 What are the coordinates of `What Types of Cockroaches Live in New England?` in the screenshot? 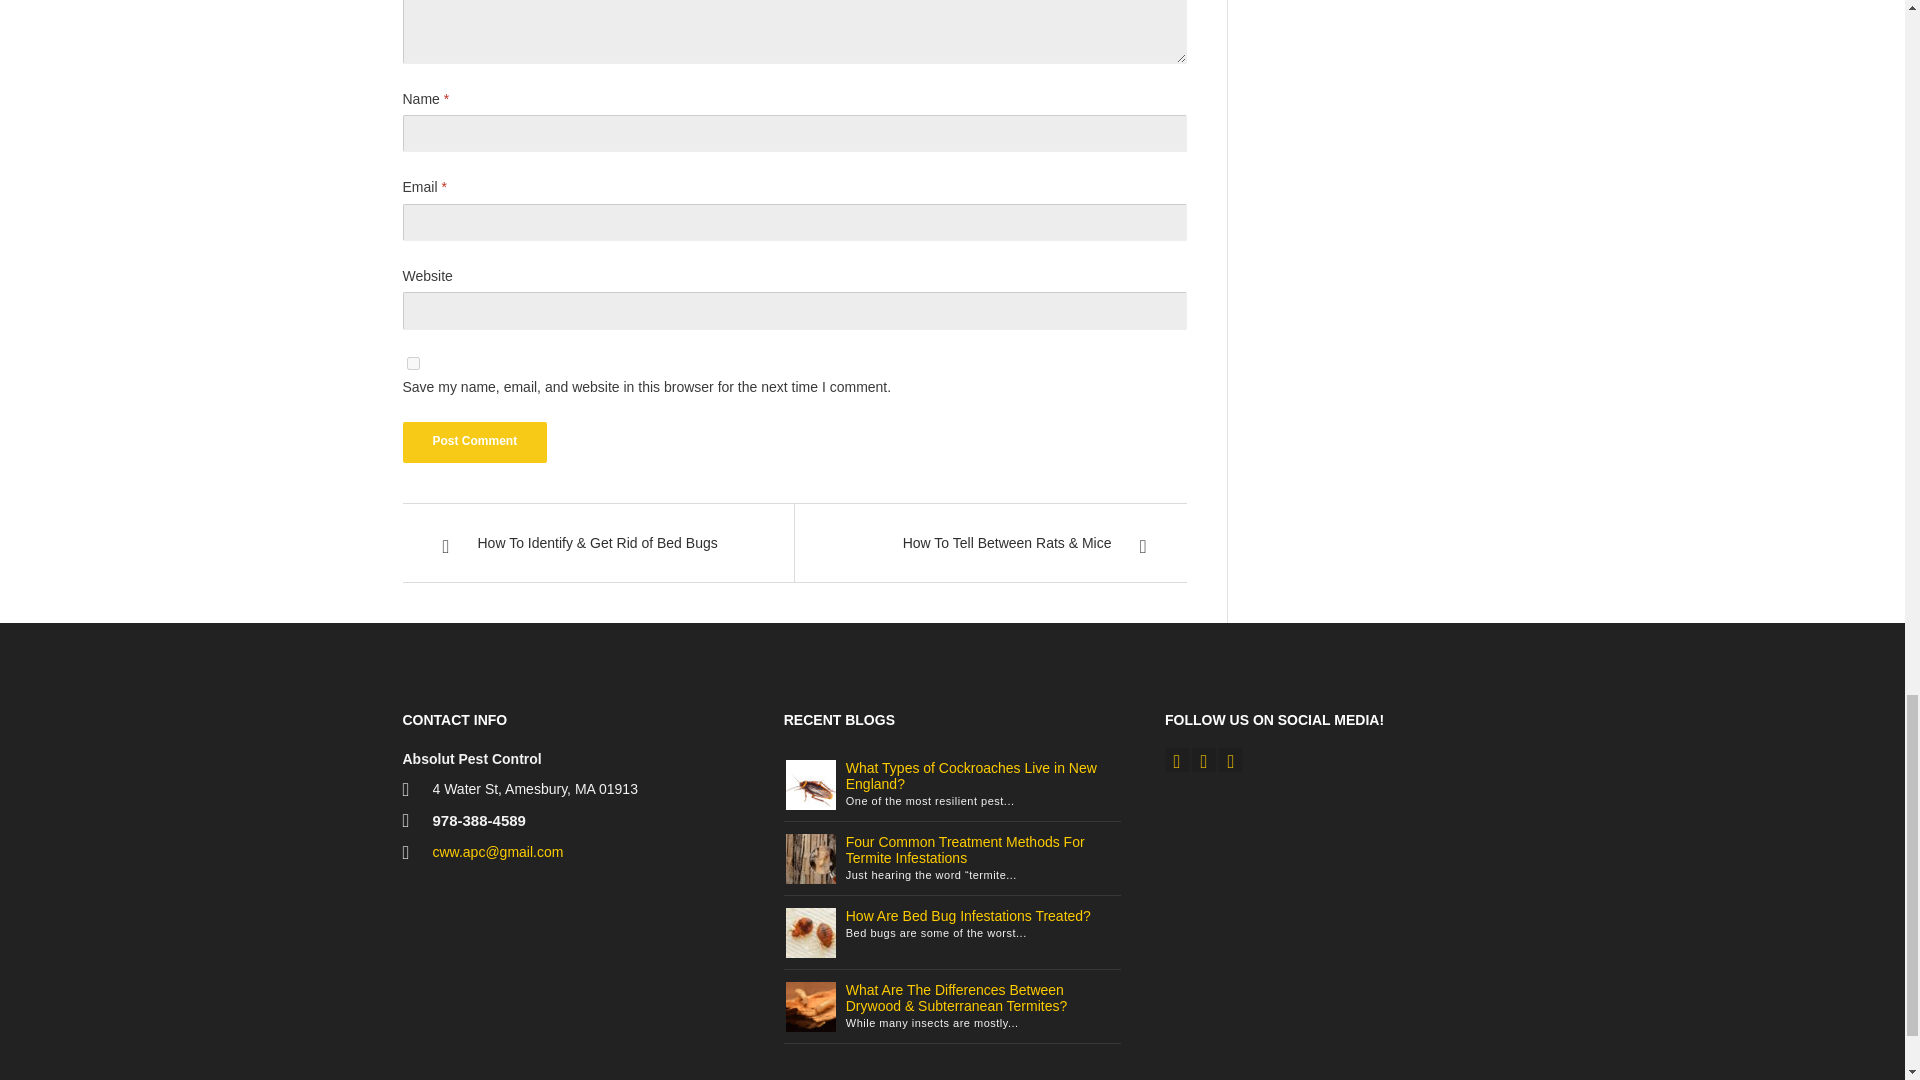 It's located at (971, 776).